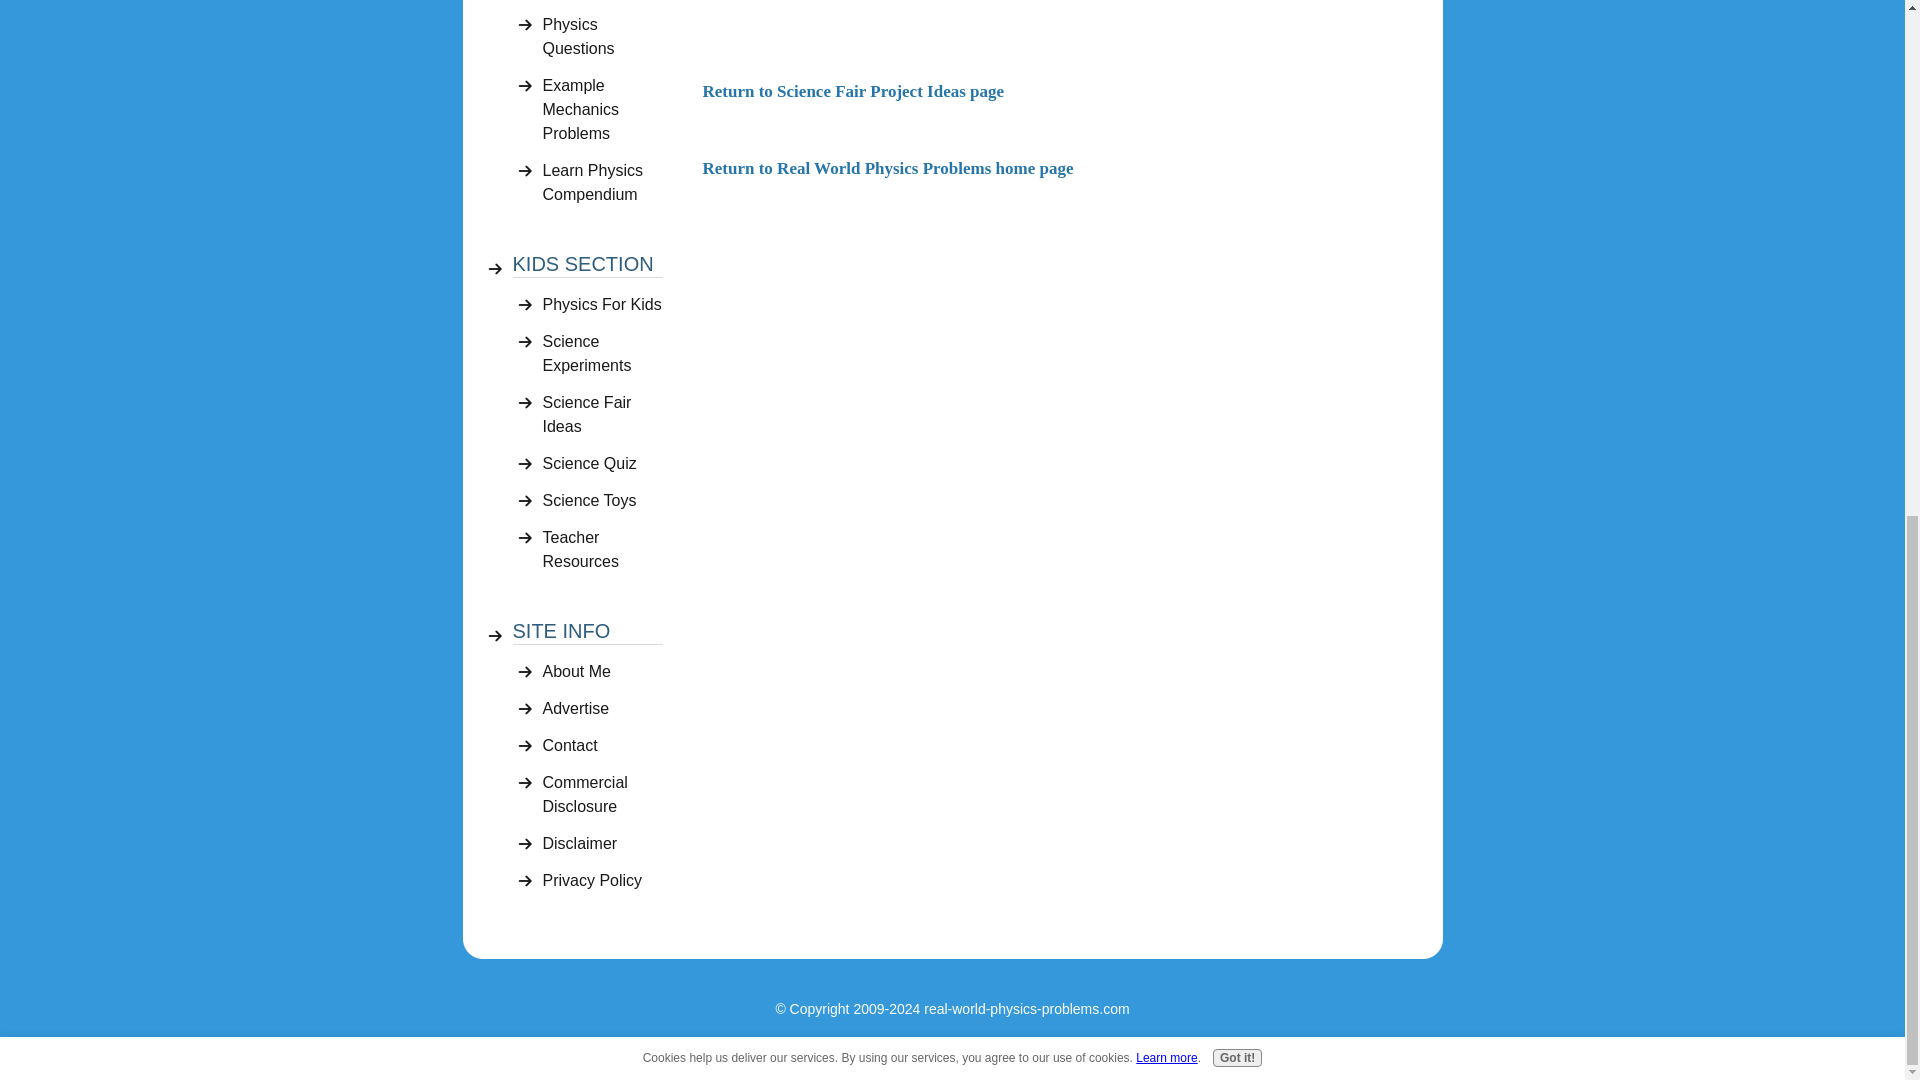 This screenshot has width=1920, height=1080. Describe the element at coordinates (602, 708) in the screenshot. I see `Advertise` at that location.